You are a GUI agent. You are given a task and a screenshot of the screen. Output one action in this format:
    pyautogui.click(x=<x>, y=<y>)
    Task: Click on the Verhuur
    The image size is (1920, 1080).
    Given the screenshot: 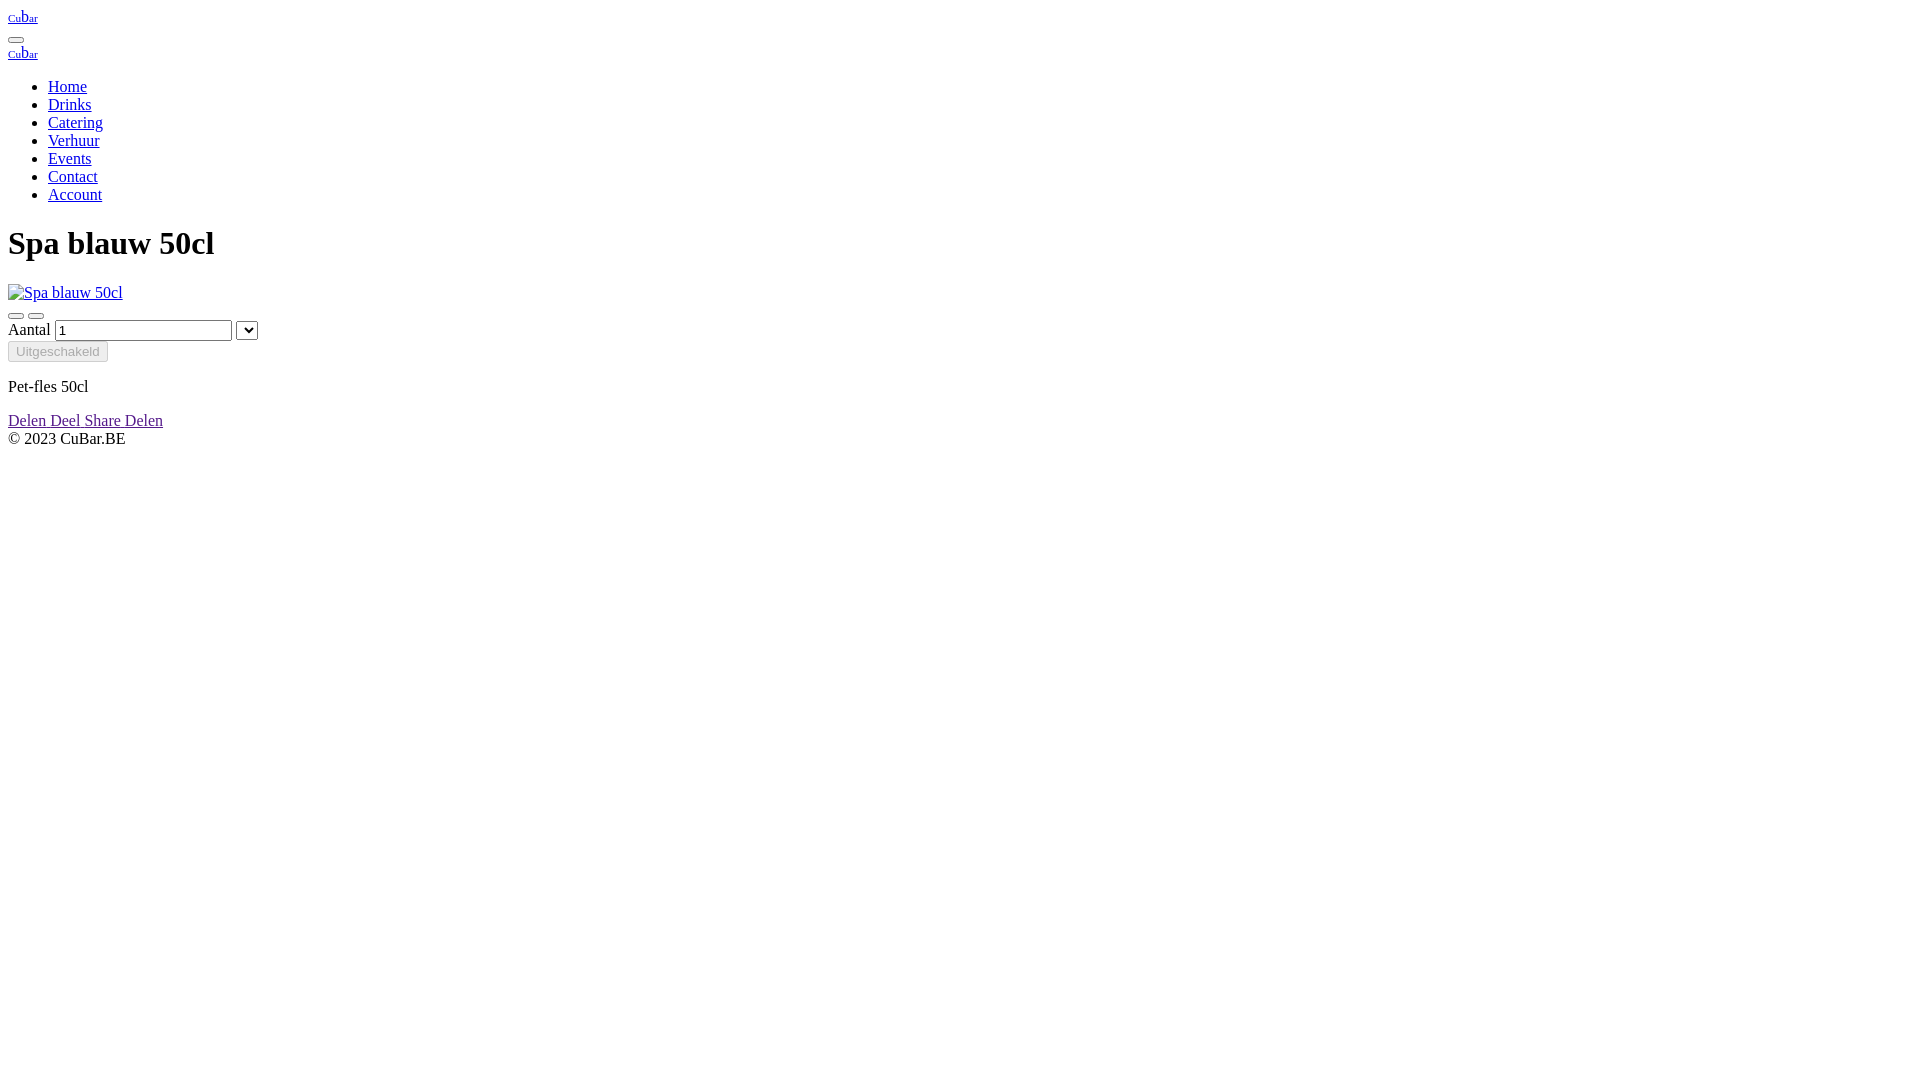 What is the action you would take?
    pyautogui.click(x=74, y=140)
    